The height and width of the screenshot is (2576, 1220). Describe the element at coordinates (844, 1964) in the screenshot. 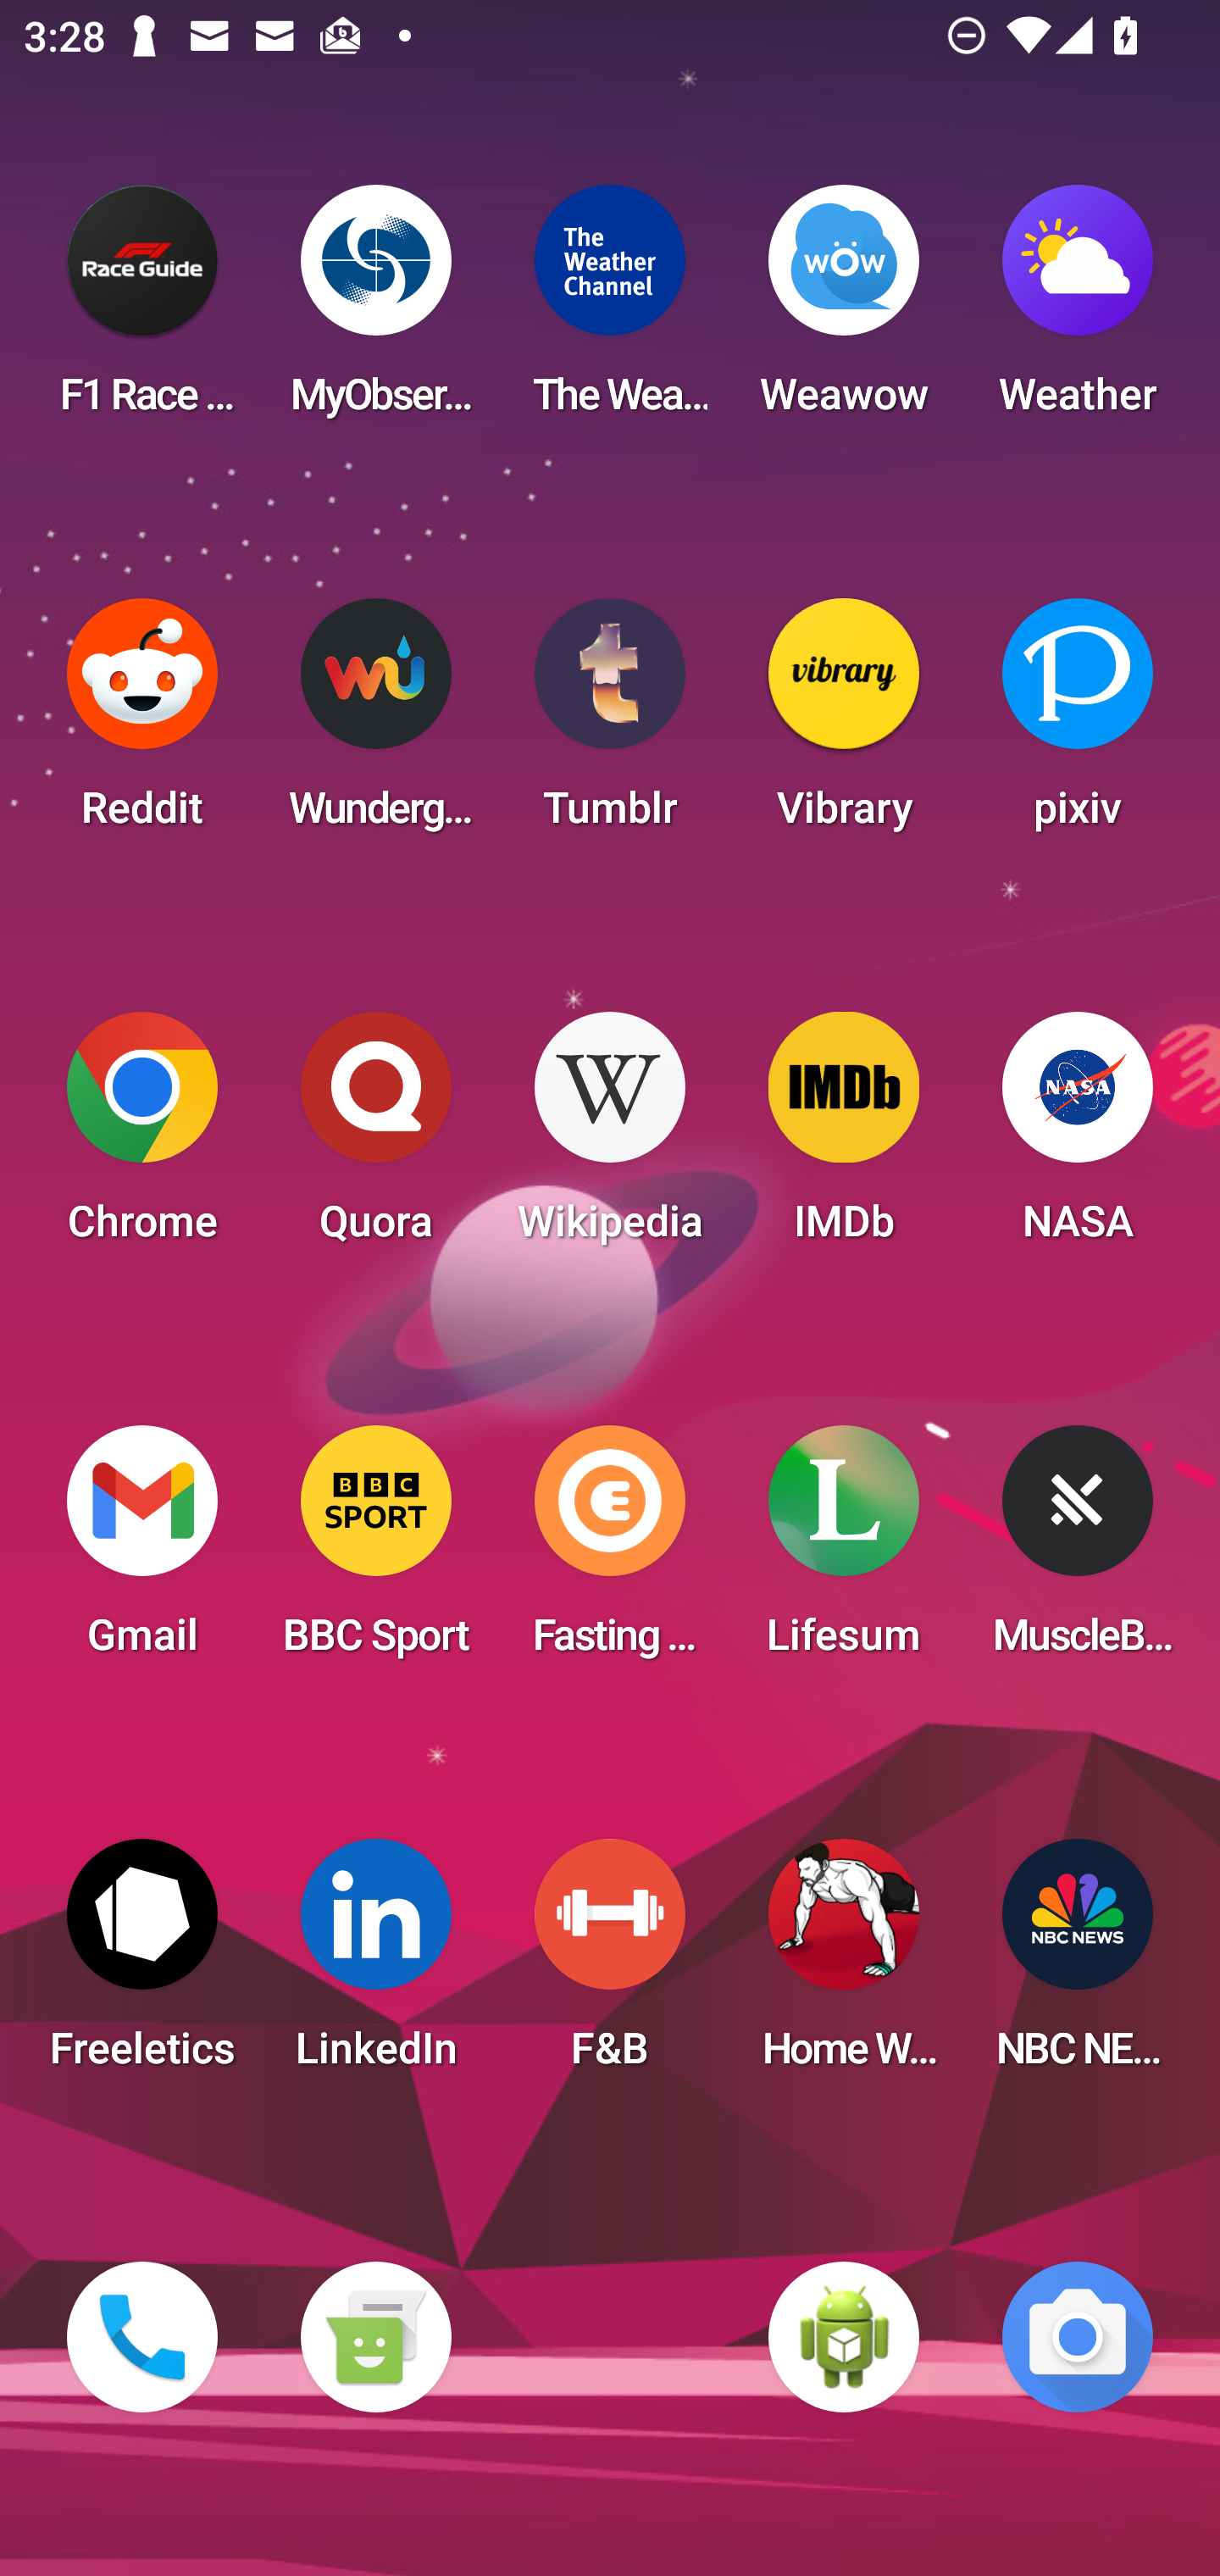

I see `Home Workout` at that location.